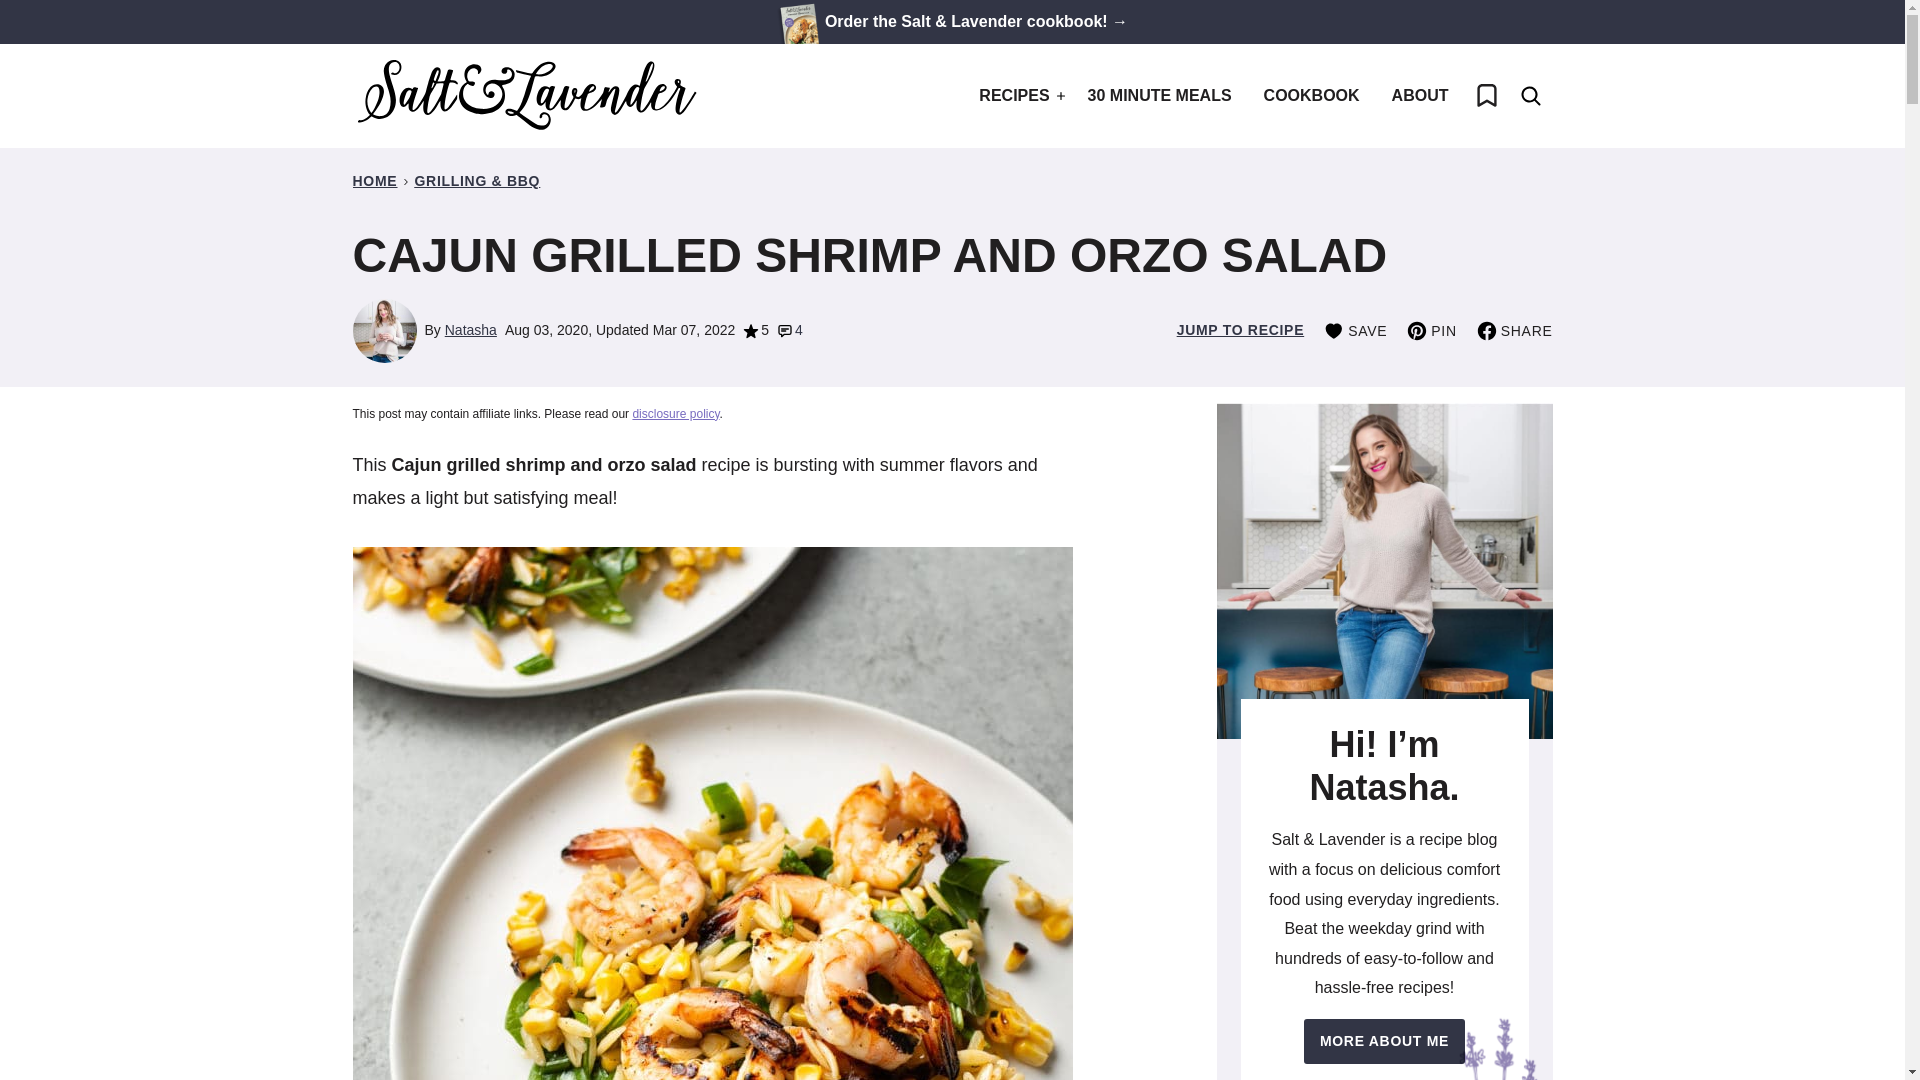 This screenshot has height=1080, width=1920. I want to click on COOKBOOK, so click(1312, 96).